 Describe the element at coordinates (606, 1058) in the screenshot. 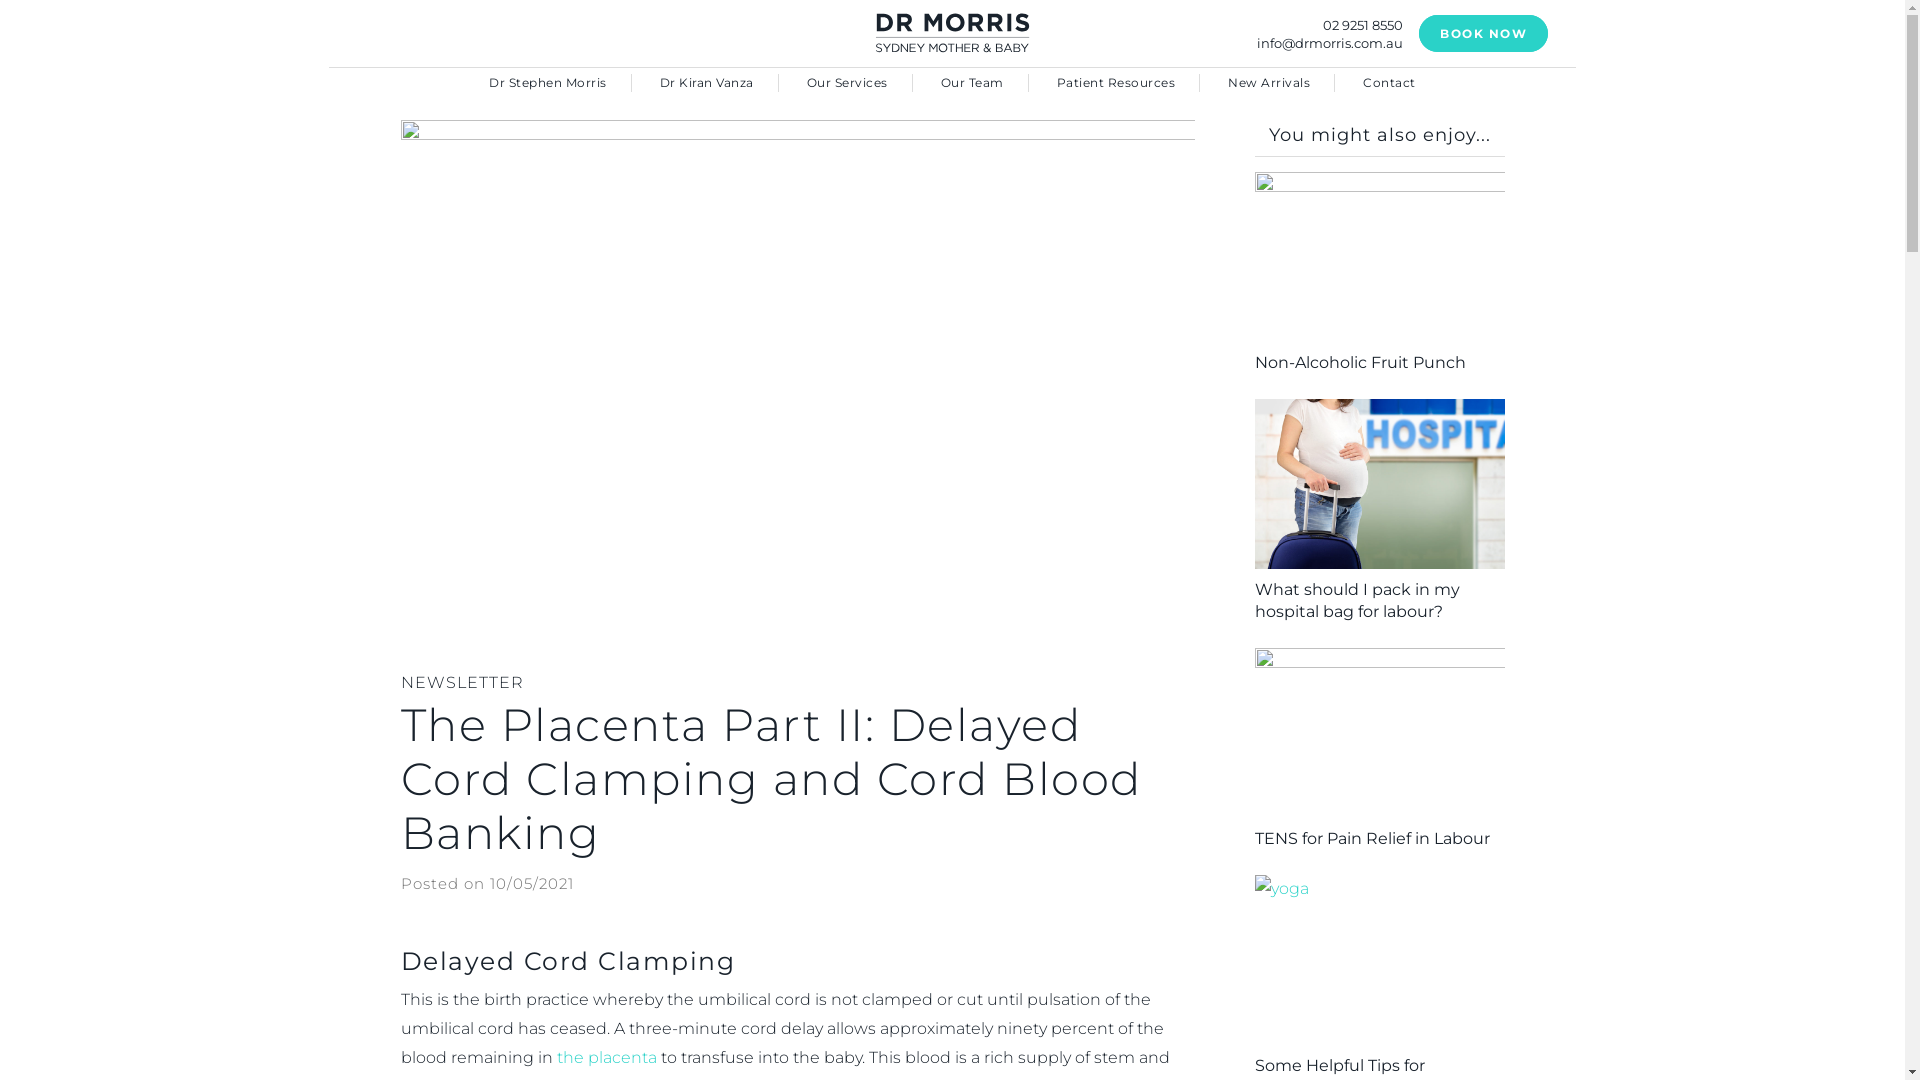

I see `the placenta` at that location.